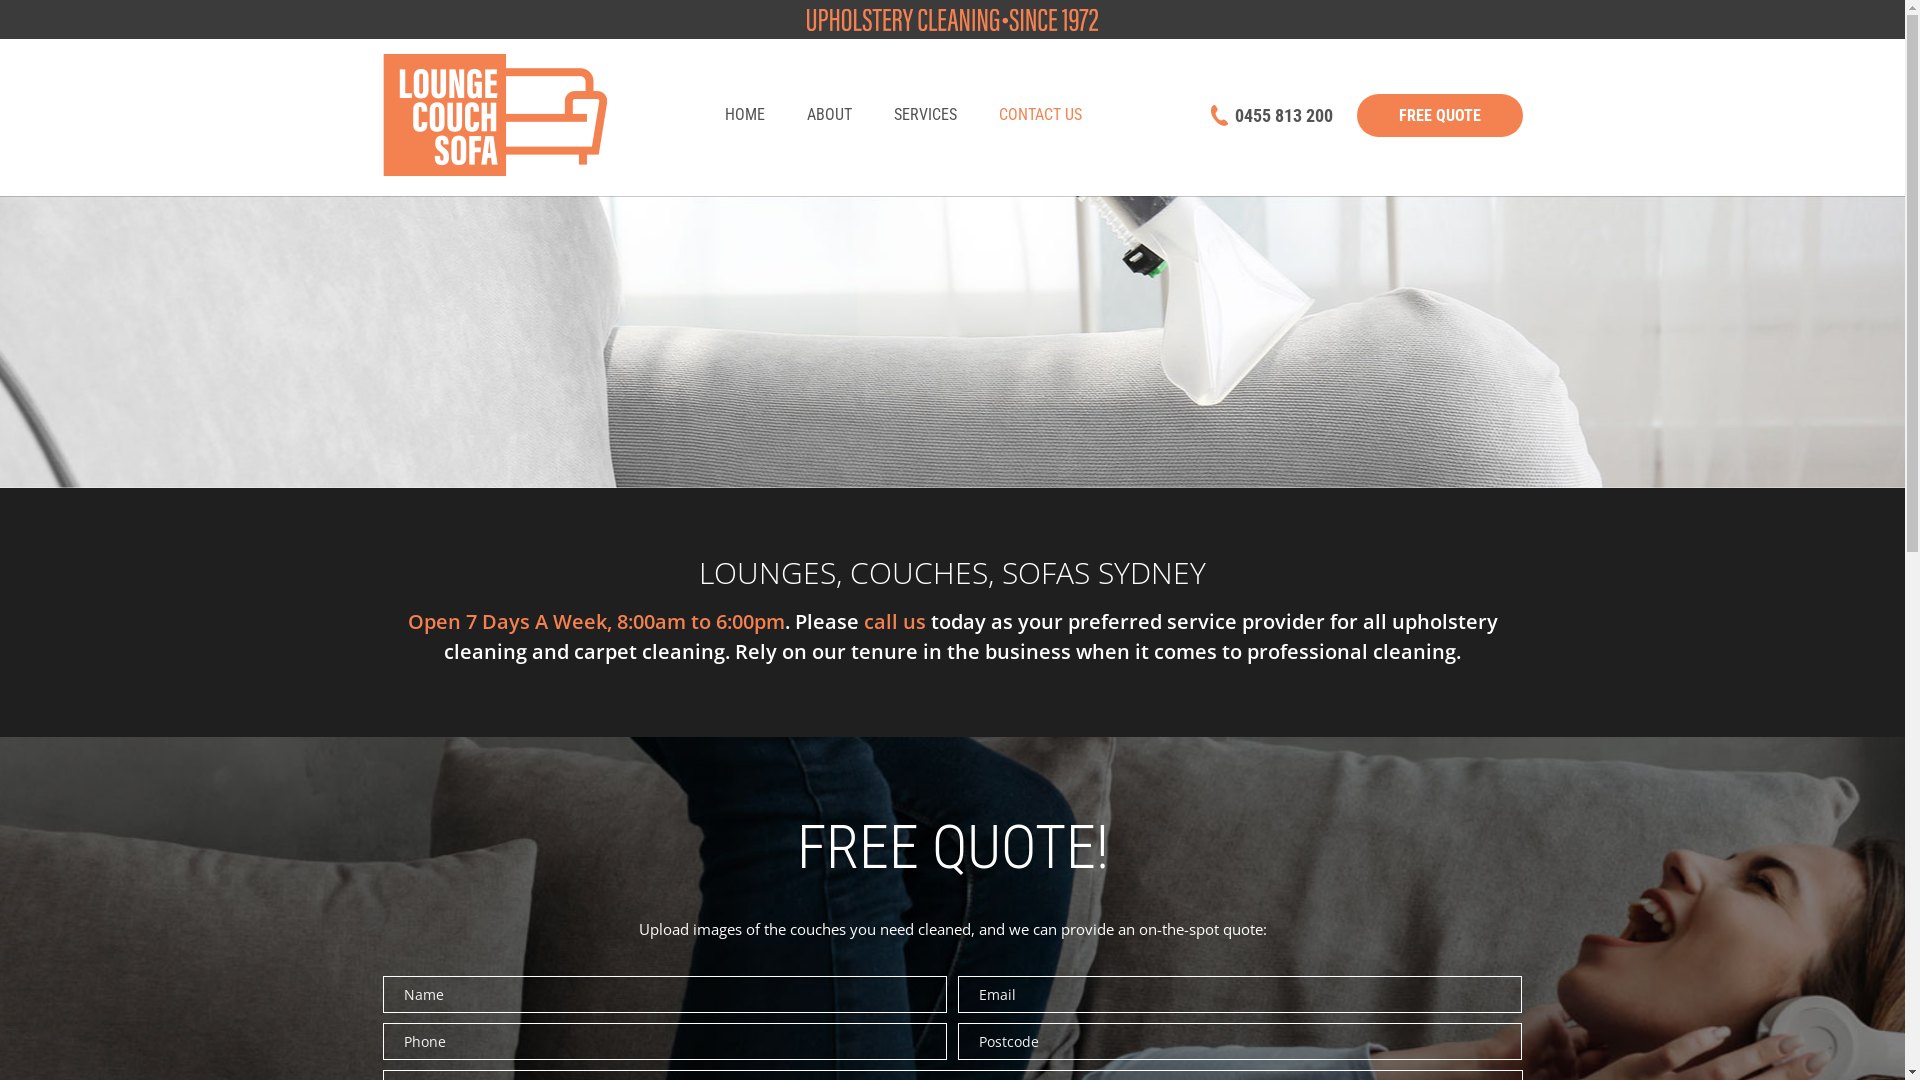 Image resolution: width=1920 pixels, height=1080 pixels. I want to click on call us, so click(895, 621).